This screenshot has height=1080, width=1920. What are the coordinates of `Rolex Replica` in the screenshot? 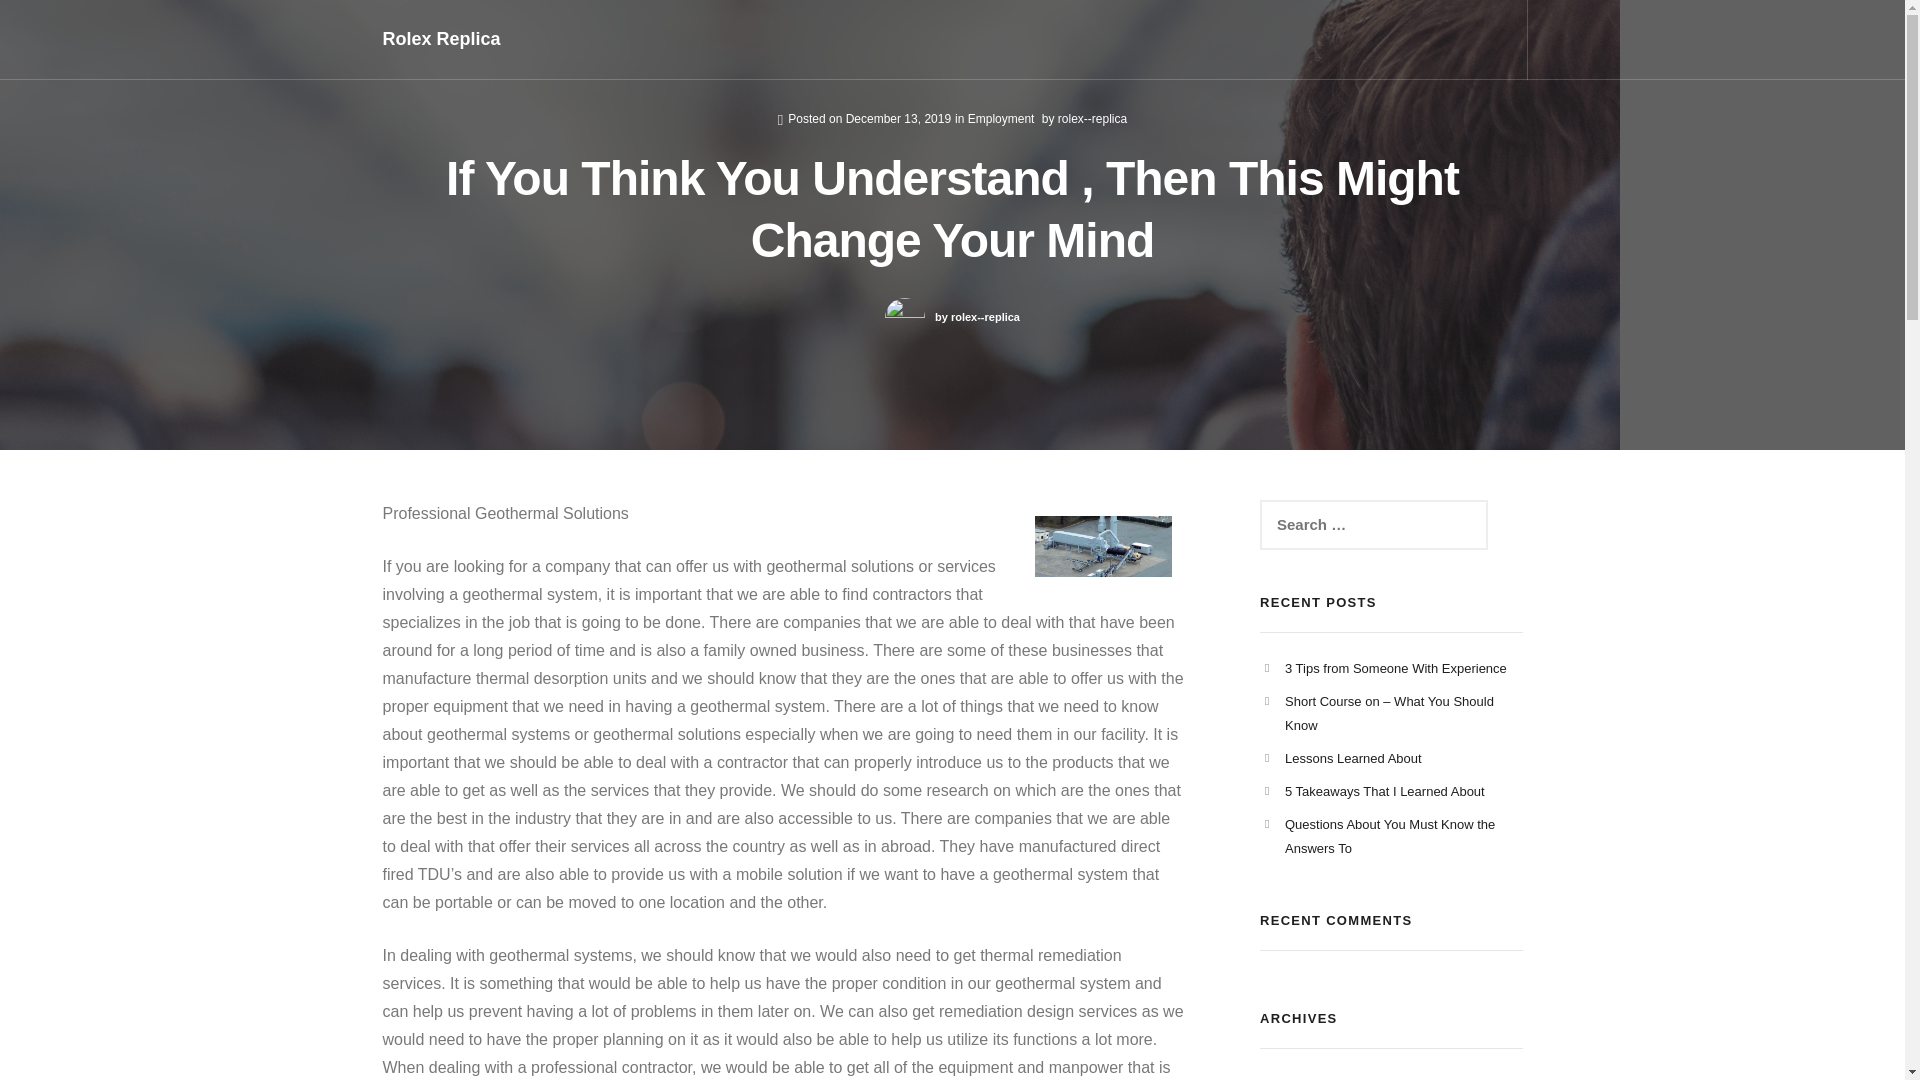 It's located at (440, 40).